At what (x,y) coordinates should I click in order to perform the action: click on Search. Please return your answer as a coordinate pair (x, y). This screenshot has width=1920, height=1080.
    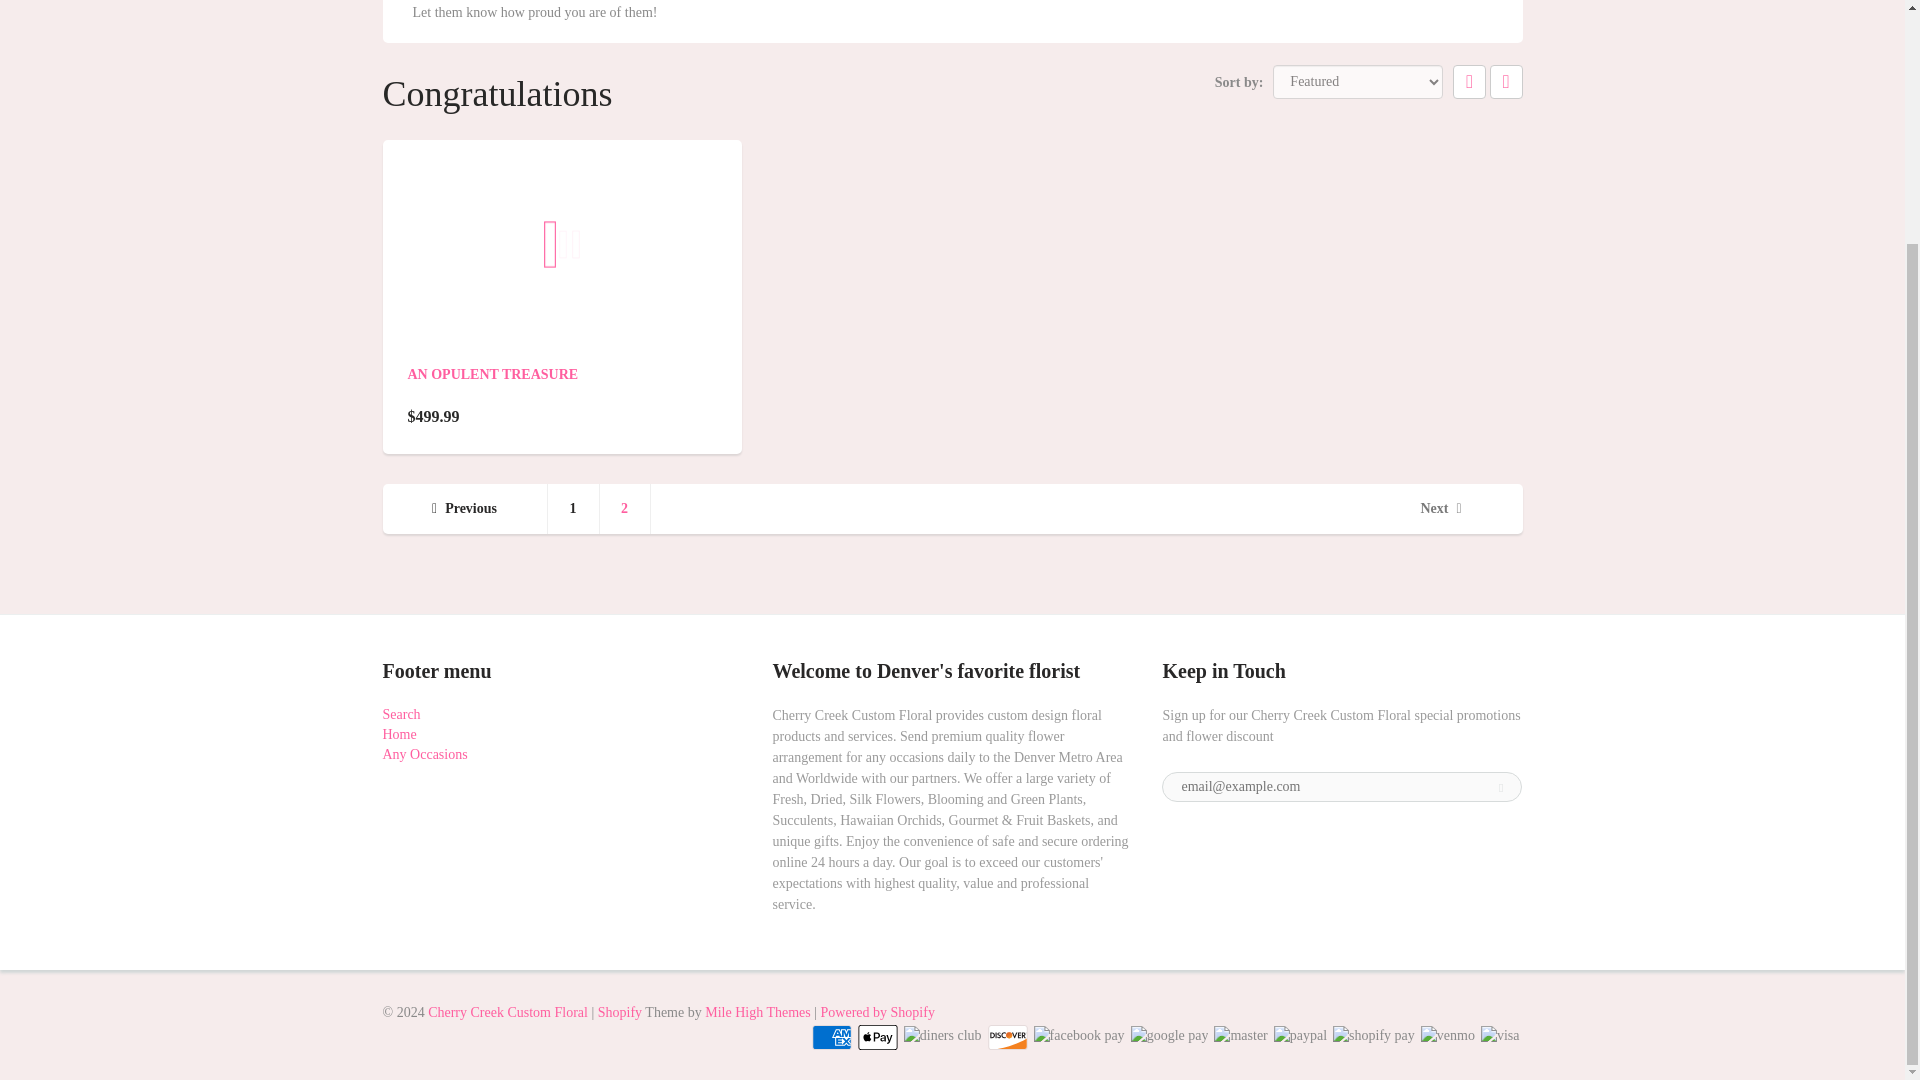
    Looking at the image, I should click on (401, 714).